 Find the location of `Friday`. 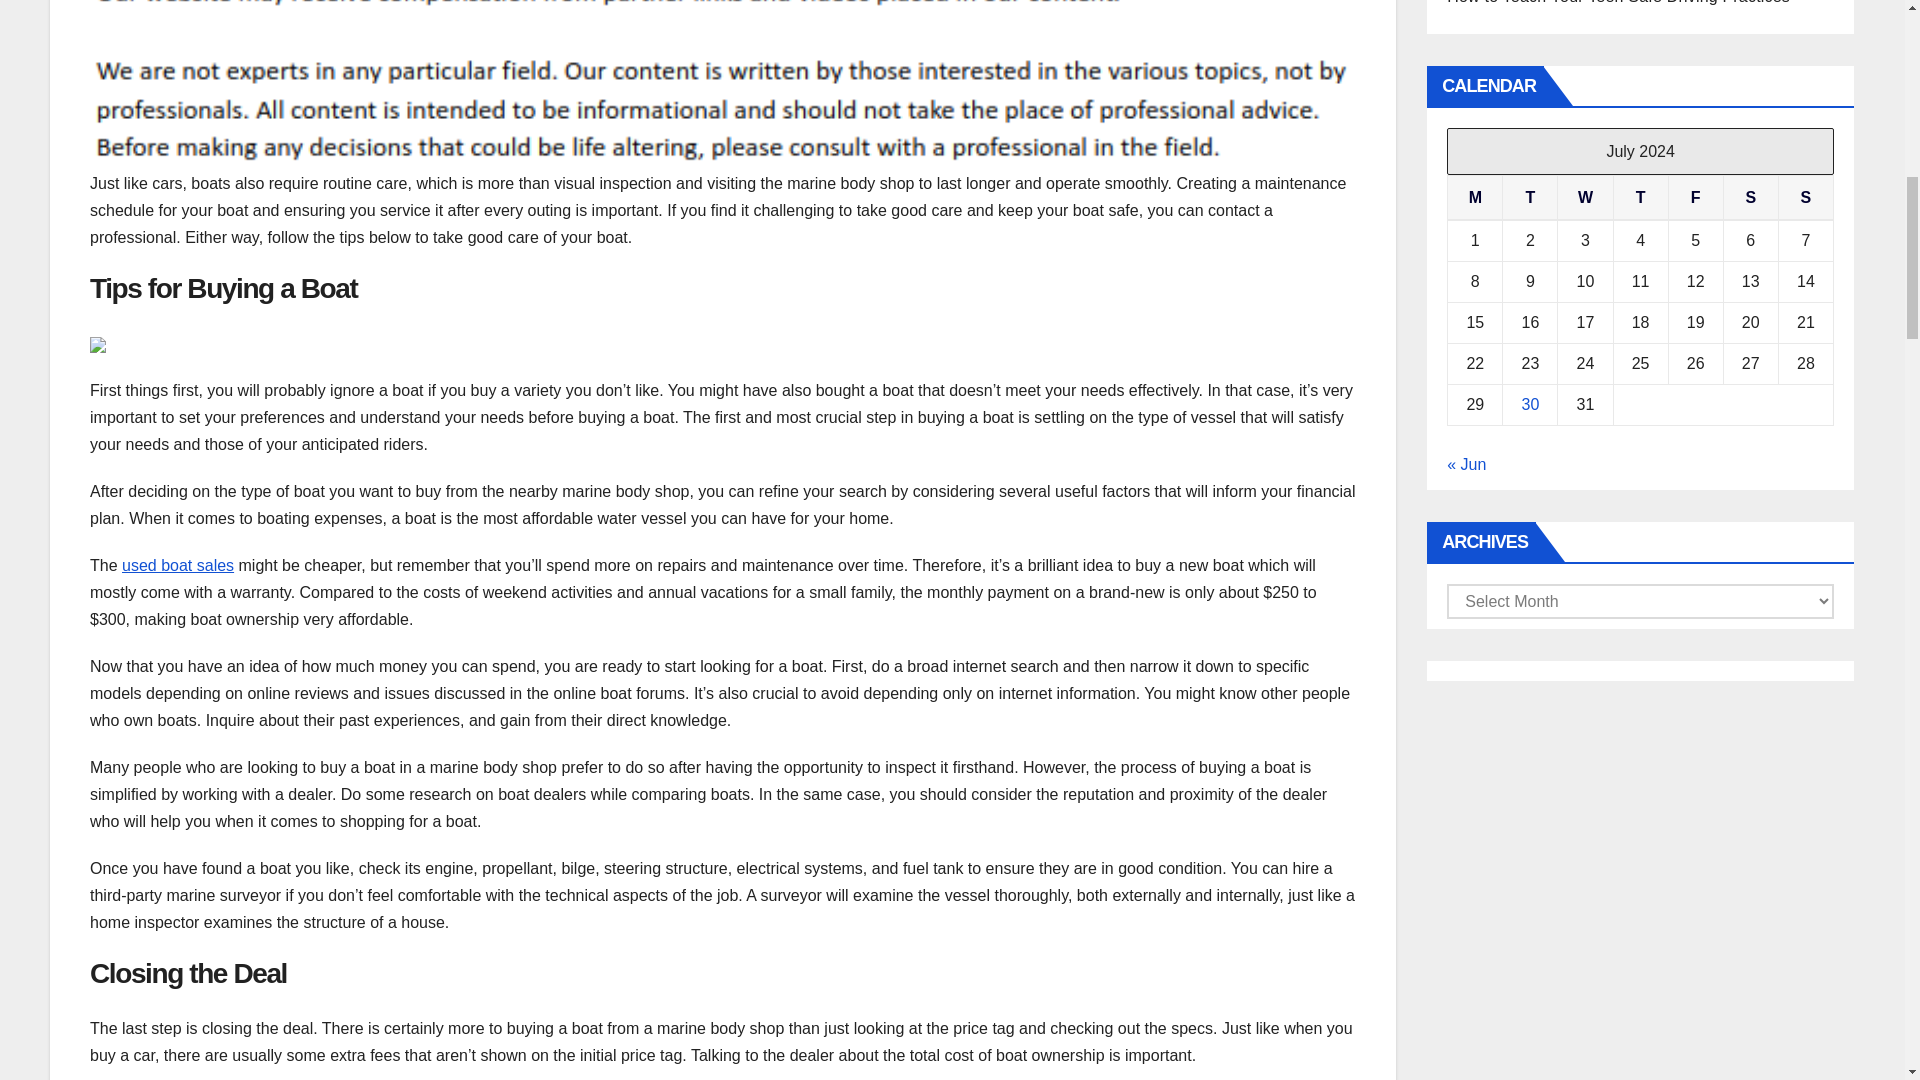

Friday is located at coordinates (1695, 198).